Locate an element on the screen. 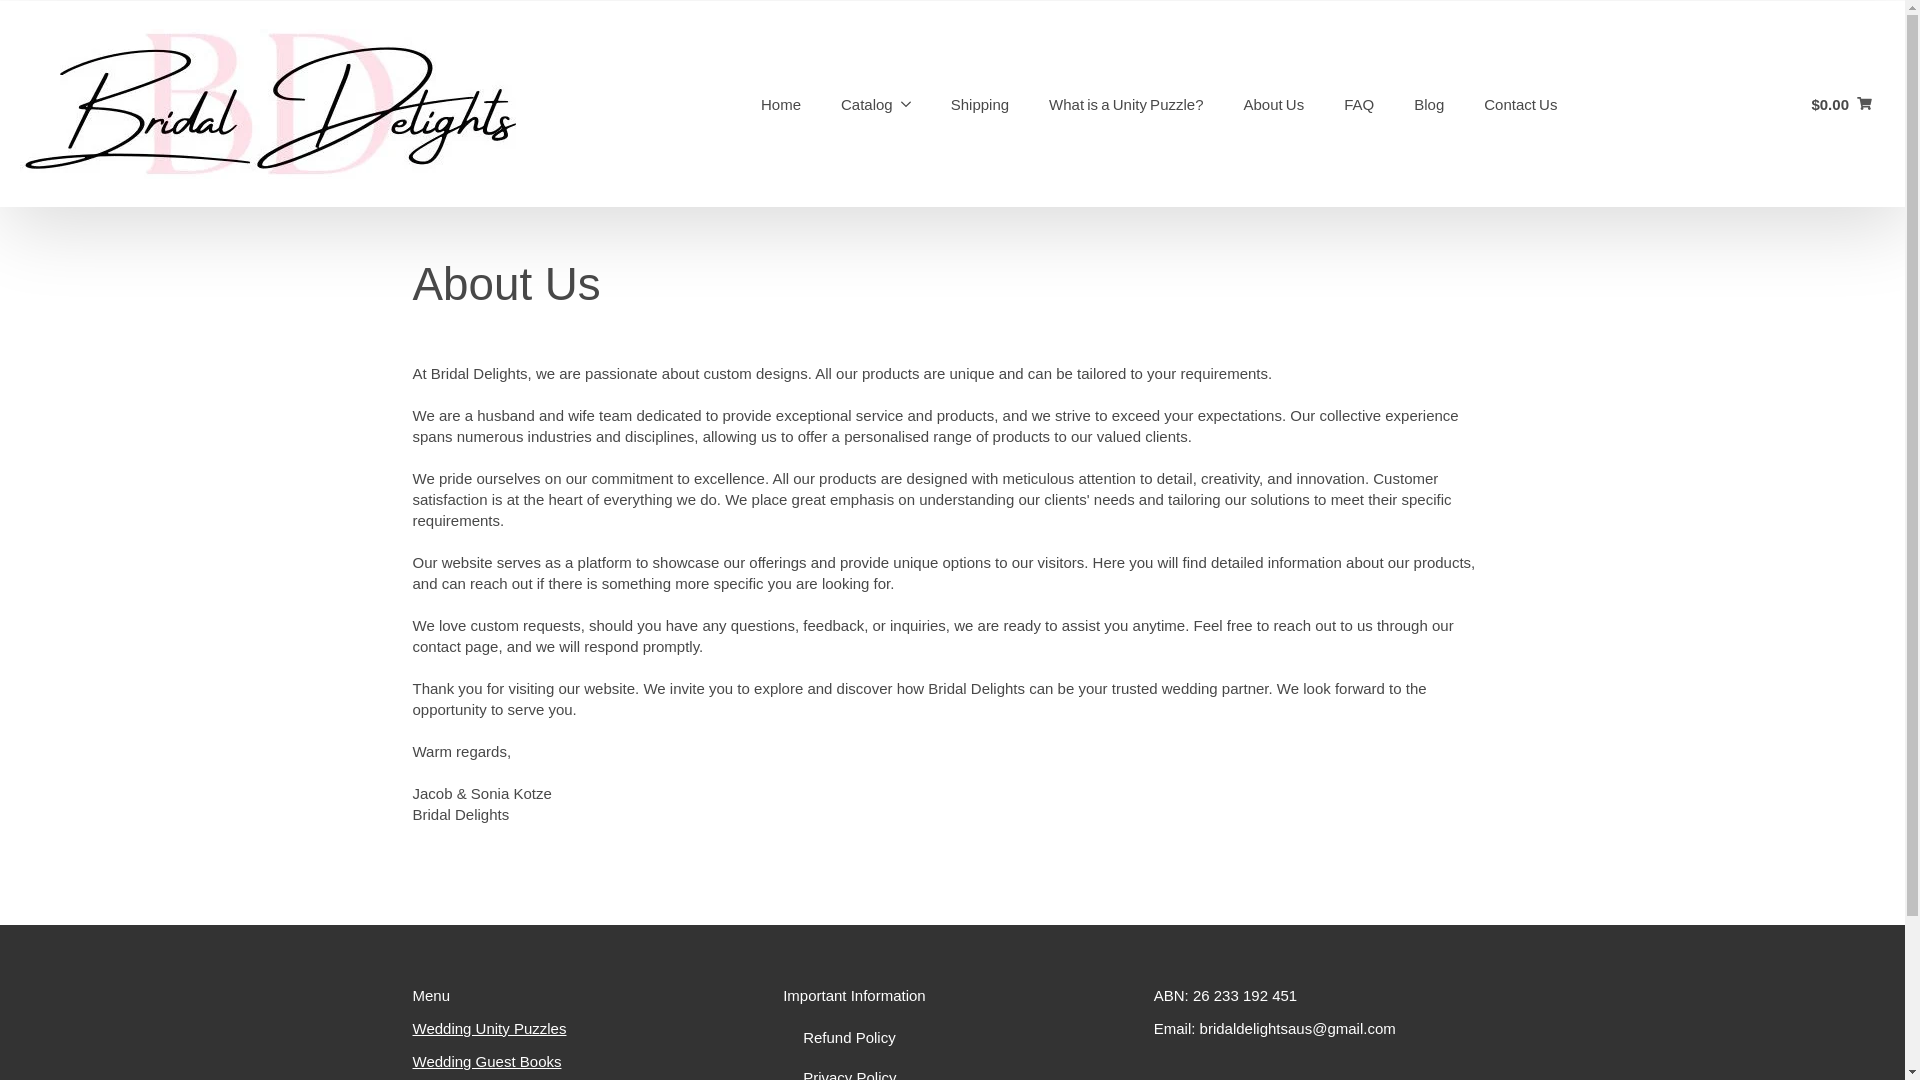  Shipping is located at coordinates (980, 102).